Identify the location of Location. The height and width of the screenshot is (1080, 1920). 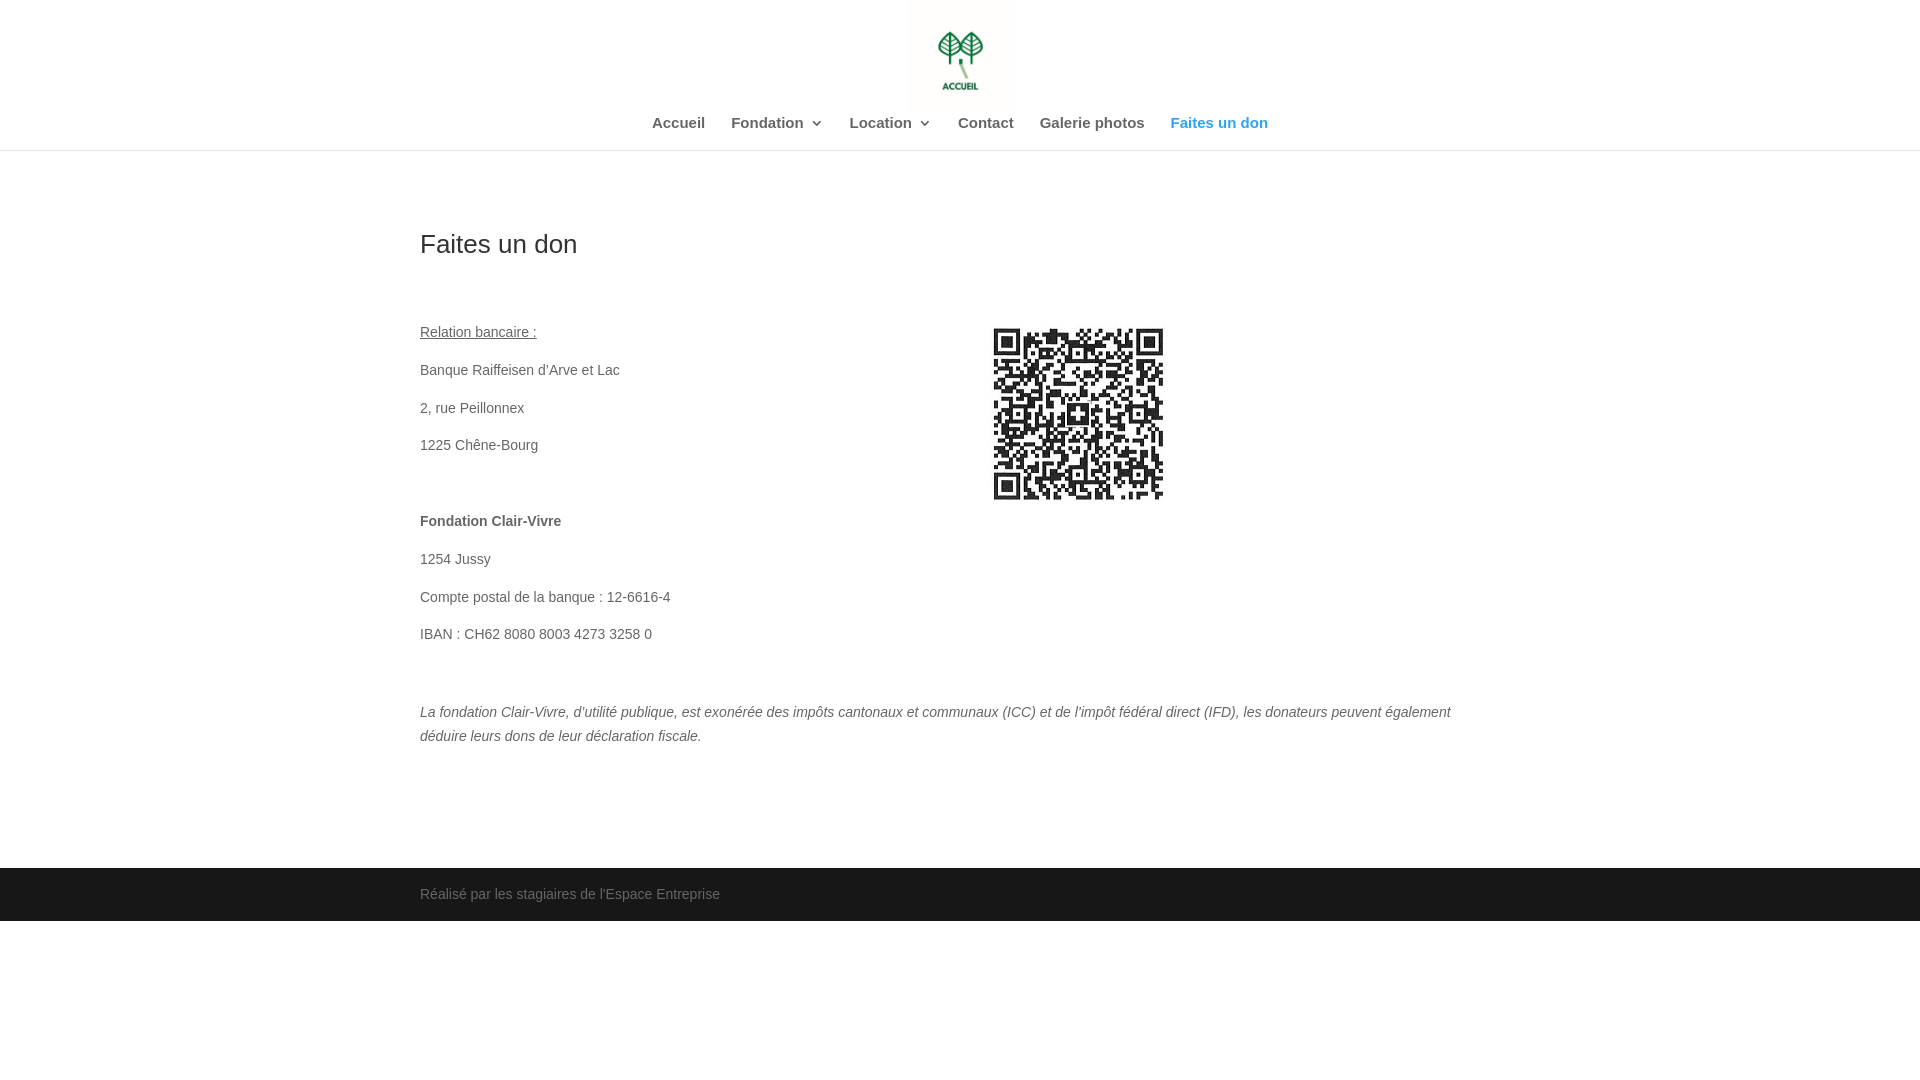
(892, 133).